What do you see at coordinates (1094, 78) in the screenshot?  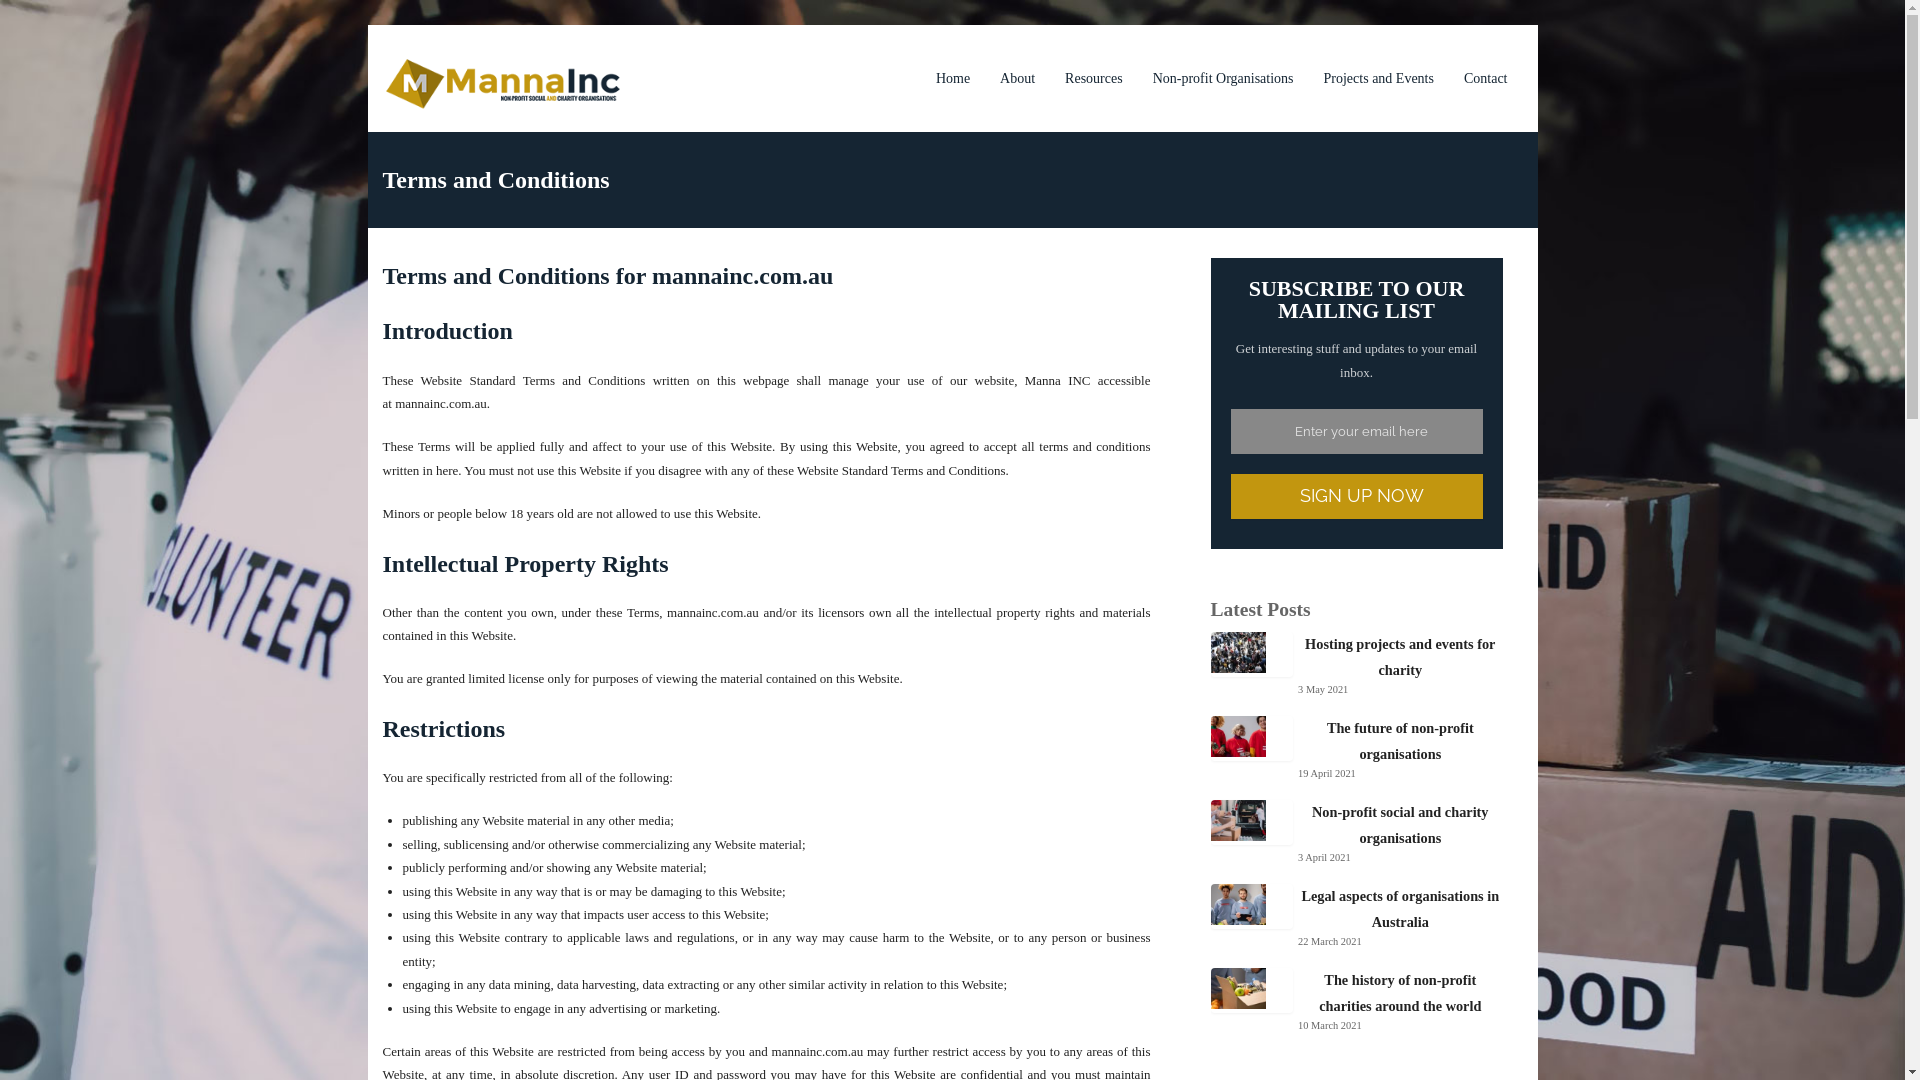 I see `Resources` at bounding box center [1094, 78].